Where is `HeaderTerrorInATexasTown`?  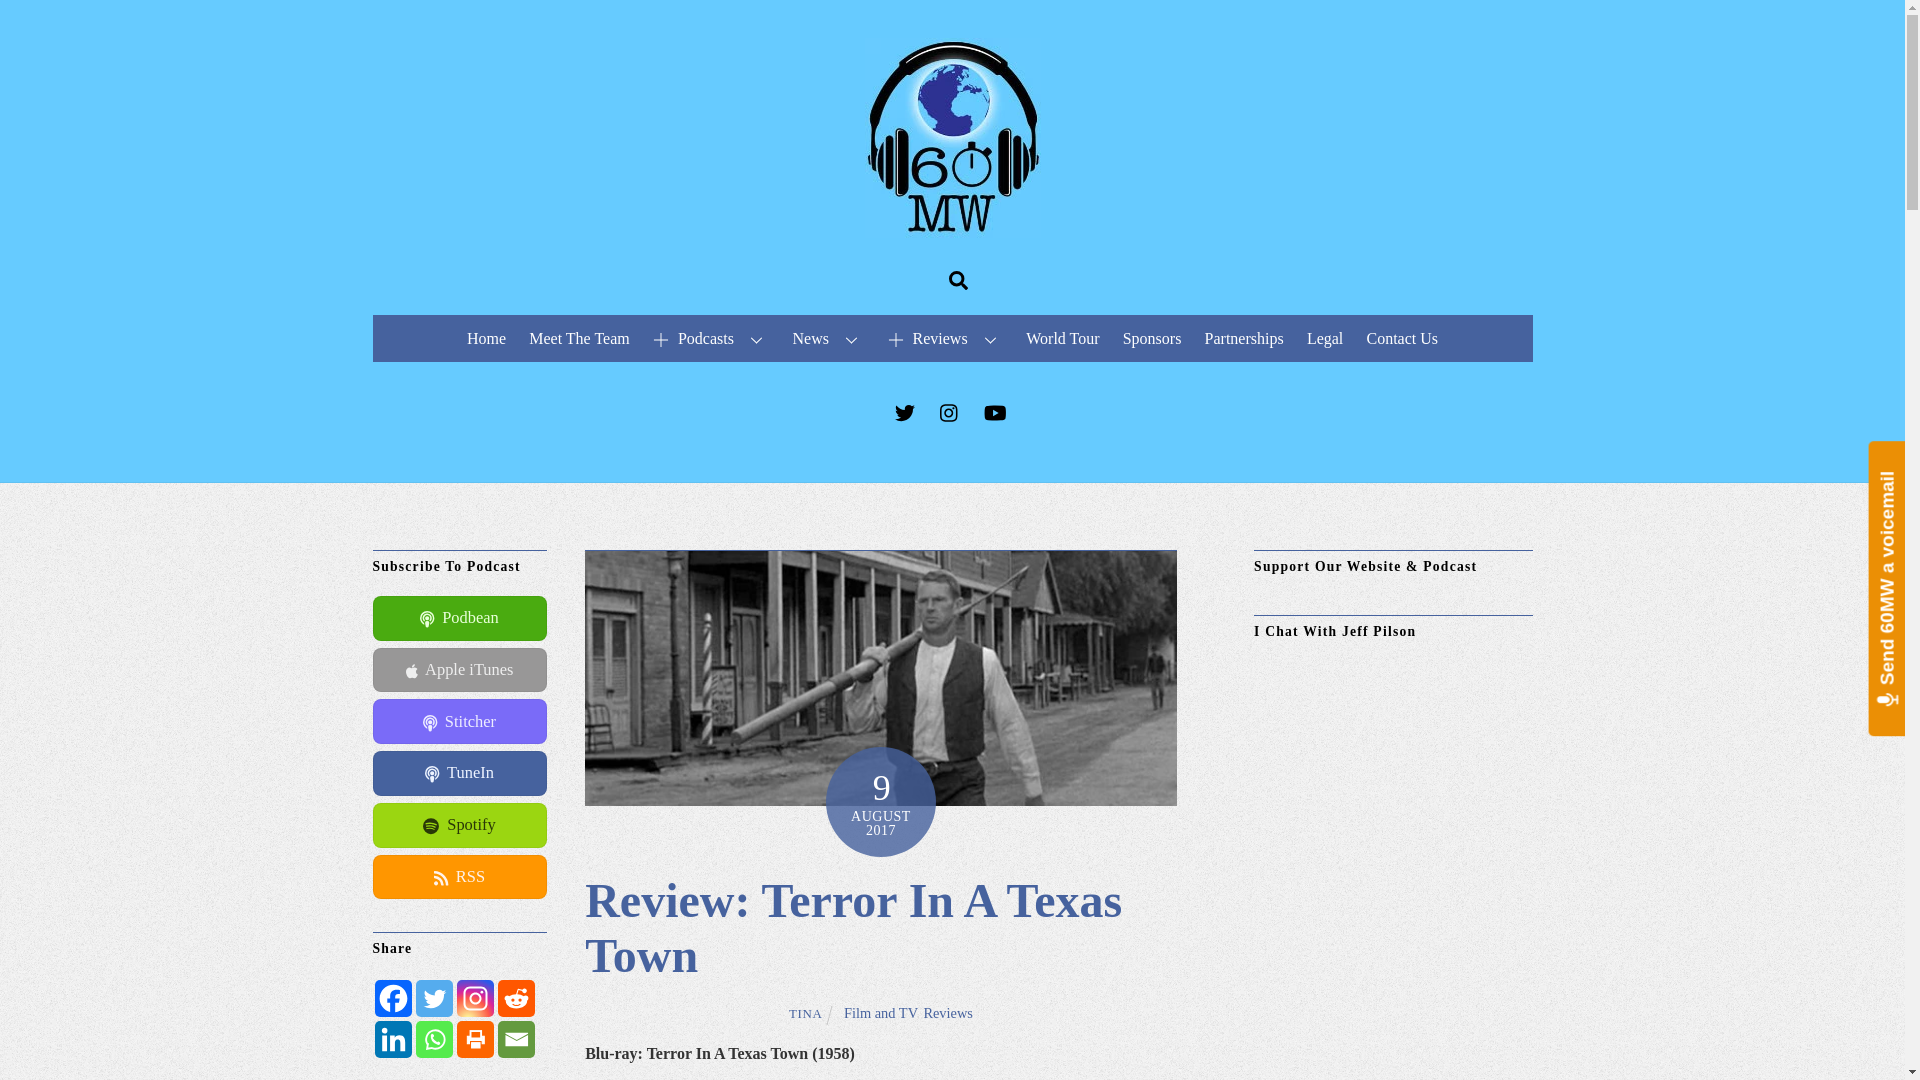
HeaderTerrorInATexasTown is located at coordinates (880, 677).